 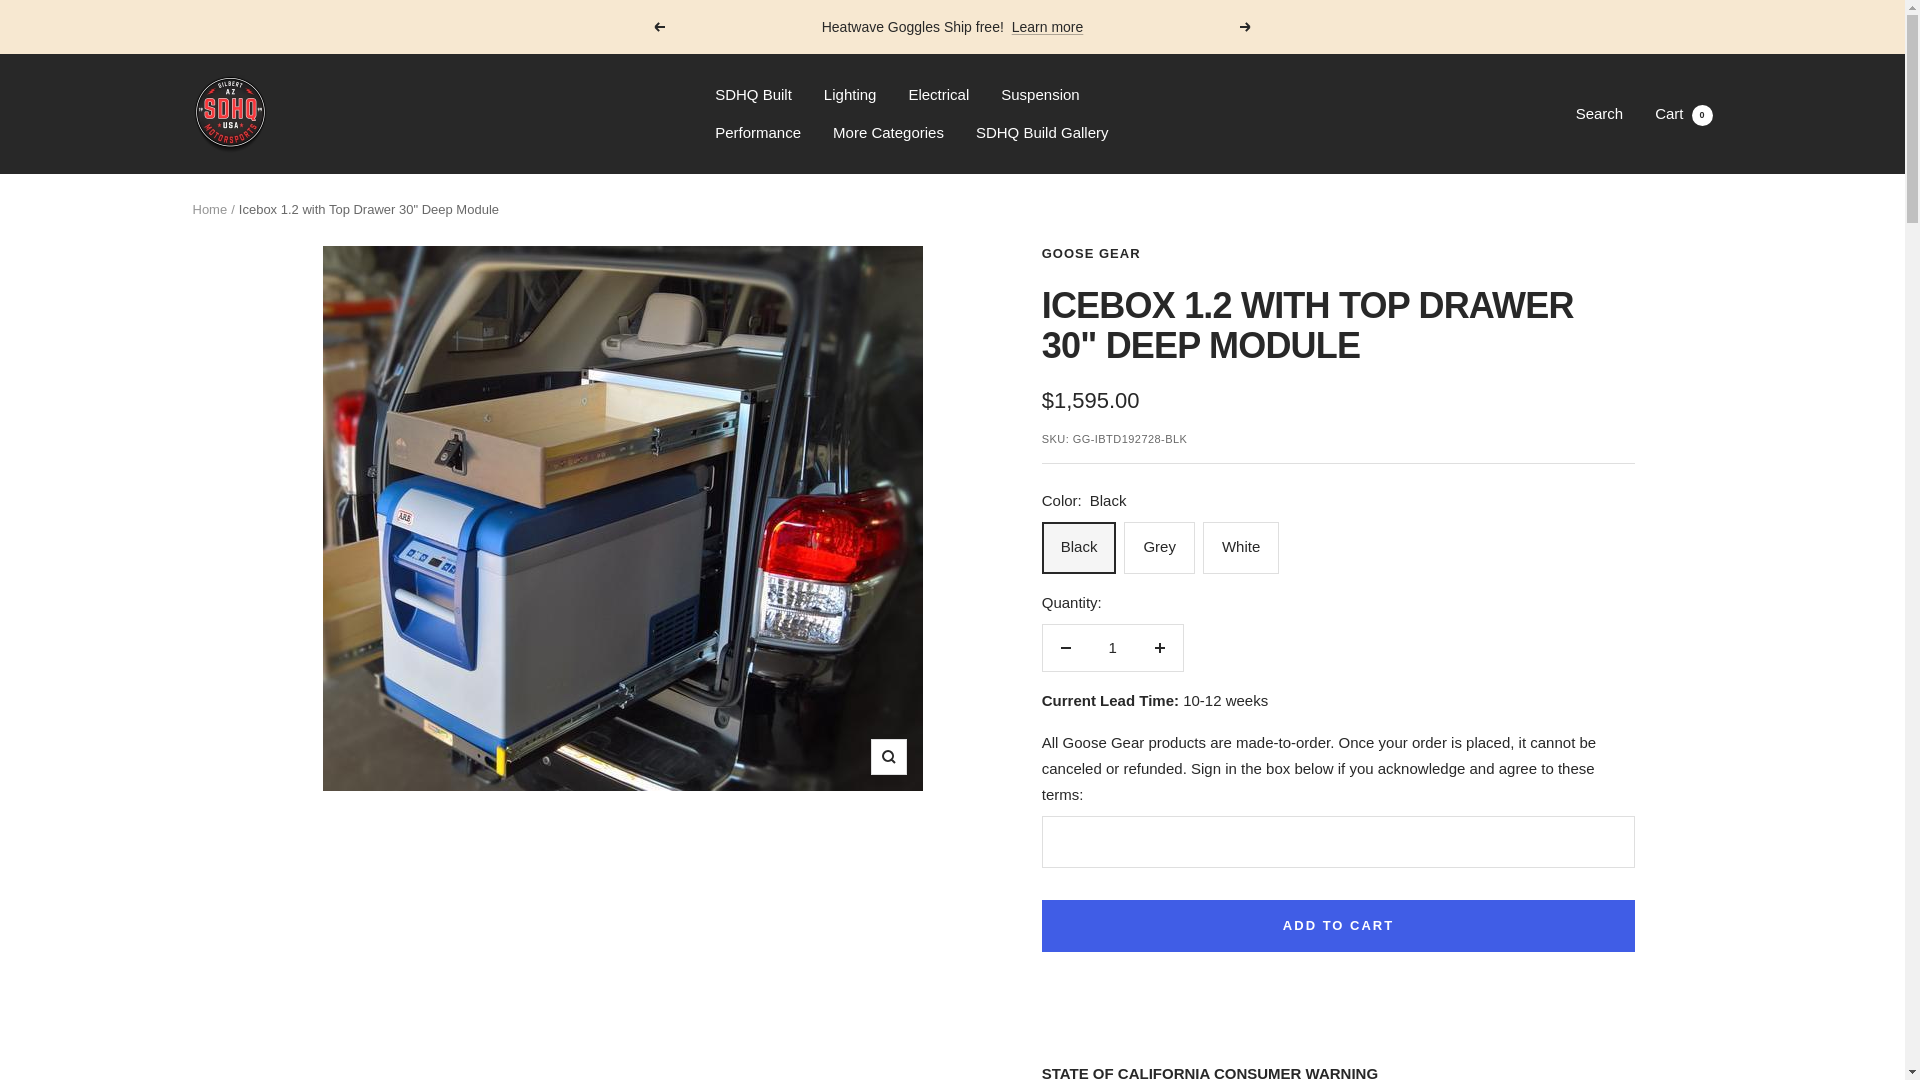 What do you see at coordinates (752, 95) in the screenshot?
I see `SDHQ Built` at bounding box center [752, 95].